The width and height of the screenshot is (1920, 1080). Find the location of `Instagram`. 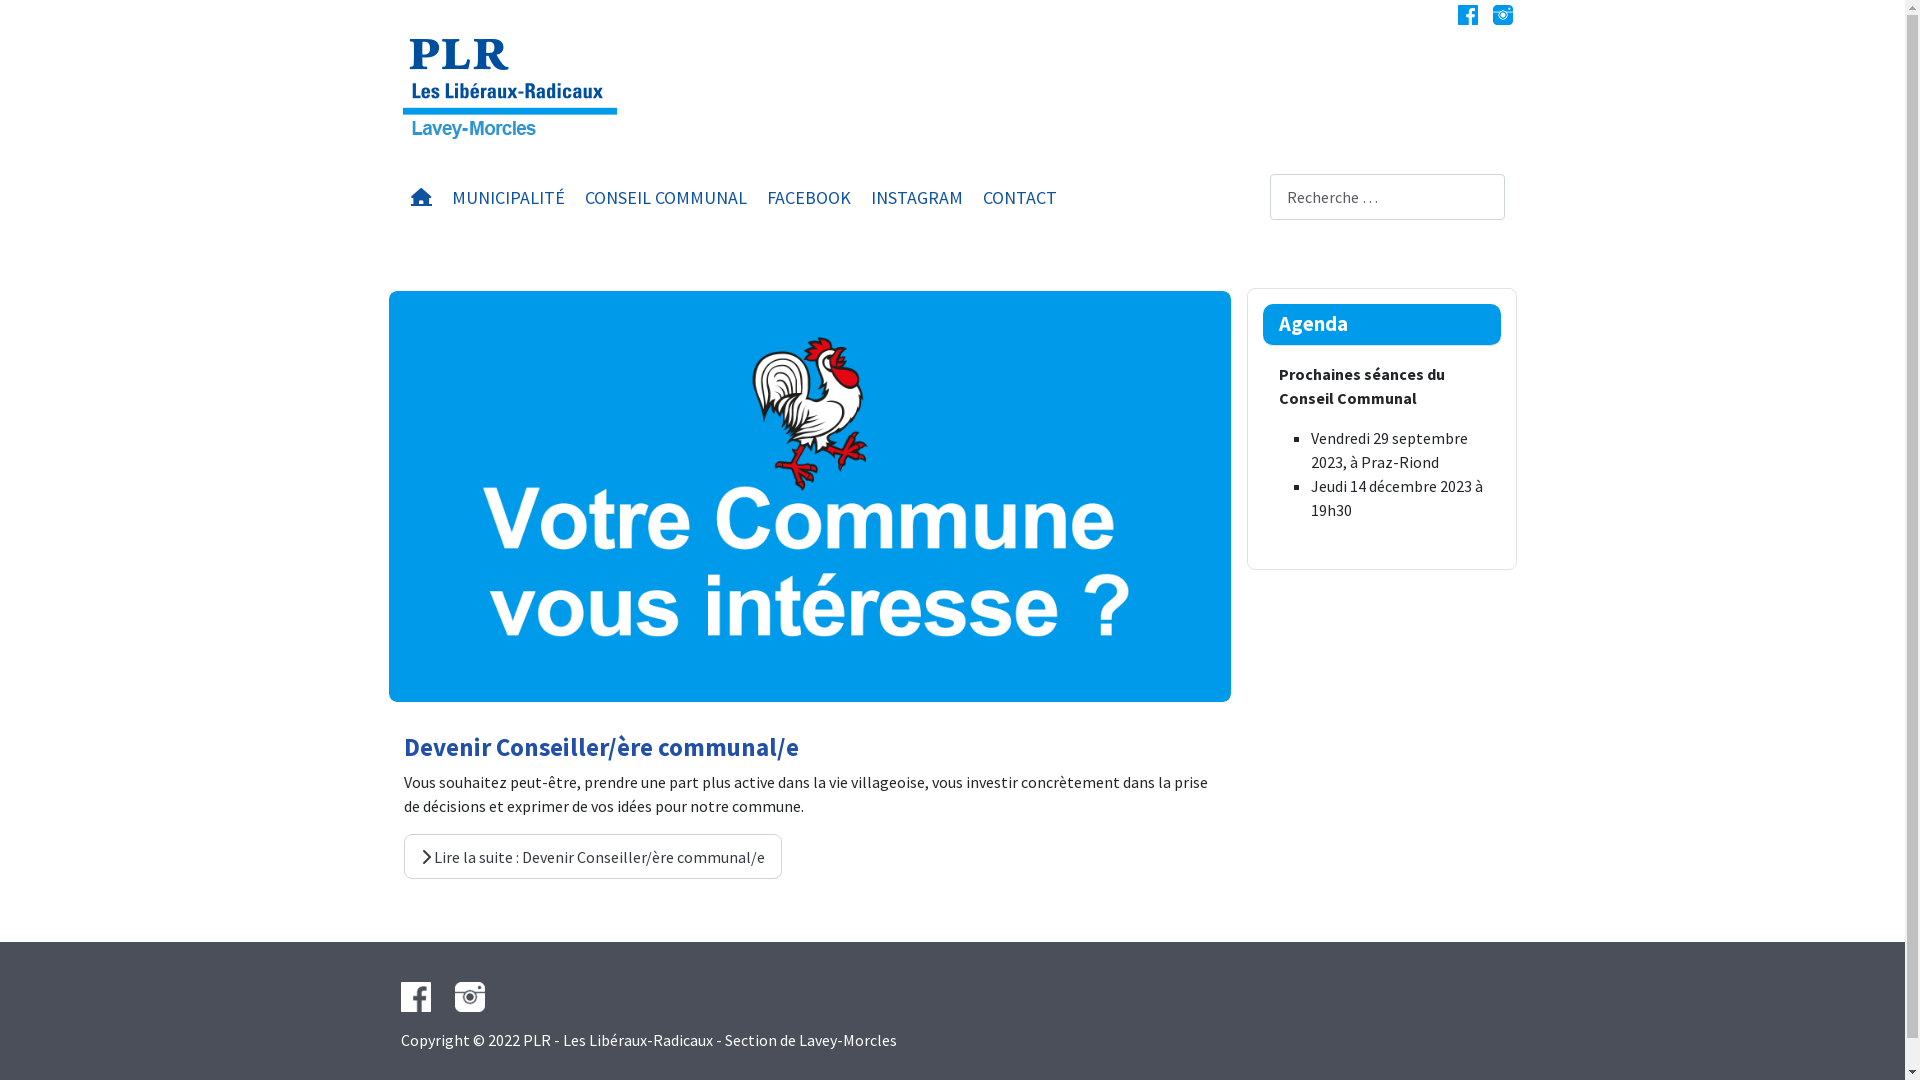

Instagram is located at coordinates (460, 995).